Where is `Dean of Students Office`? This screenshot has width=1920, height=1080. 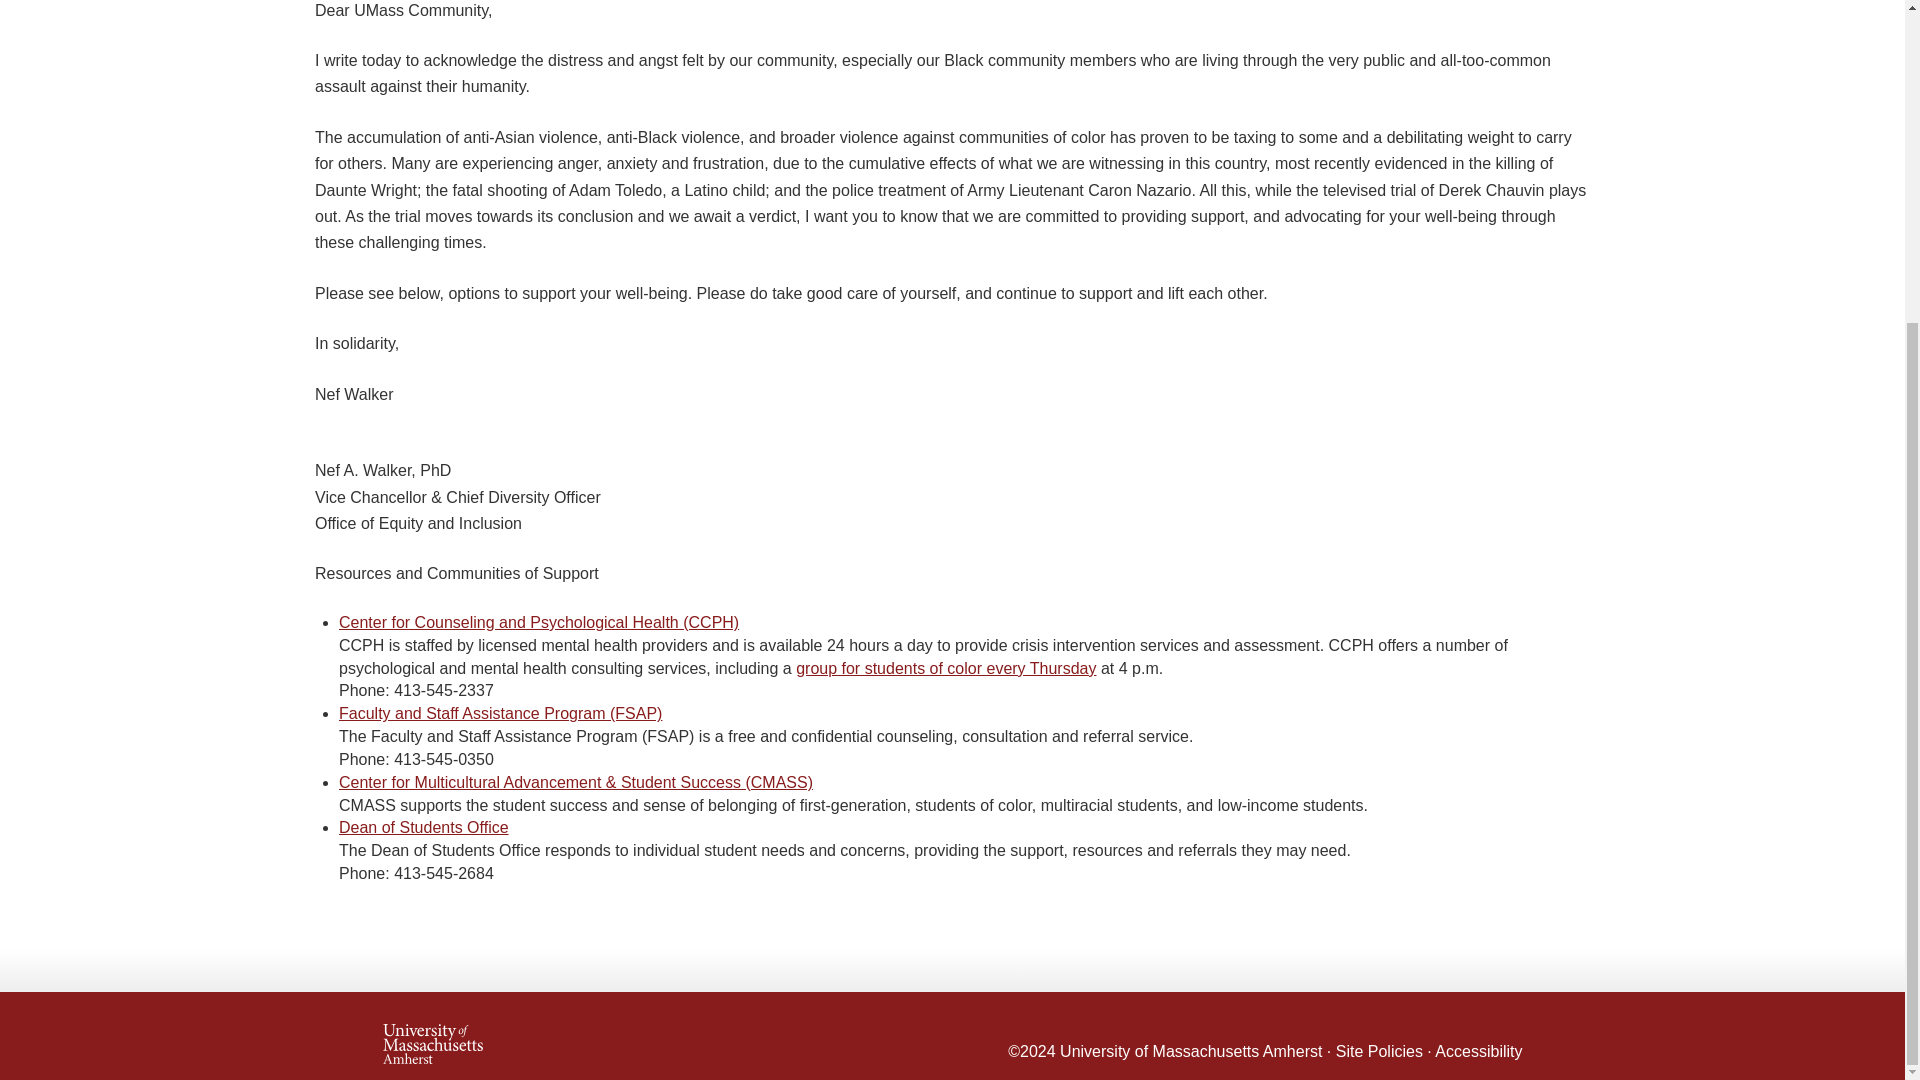
Dean of Students Office is located at coordinates (424, 826).